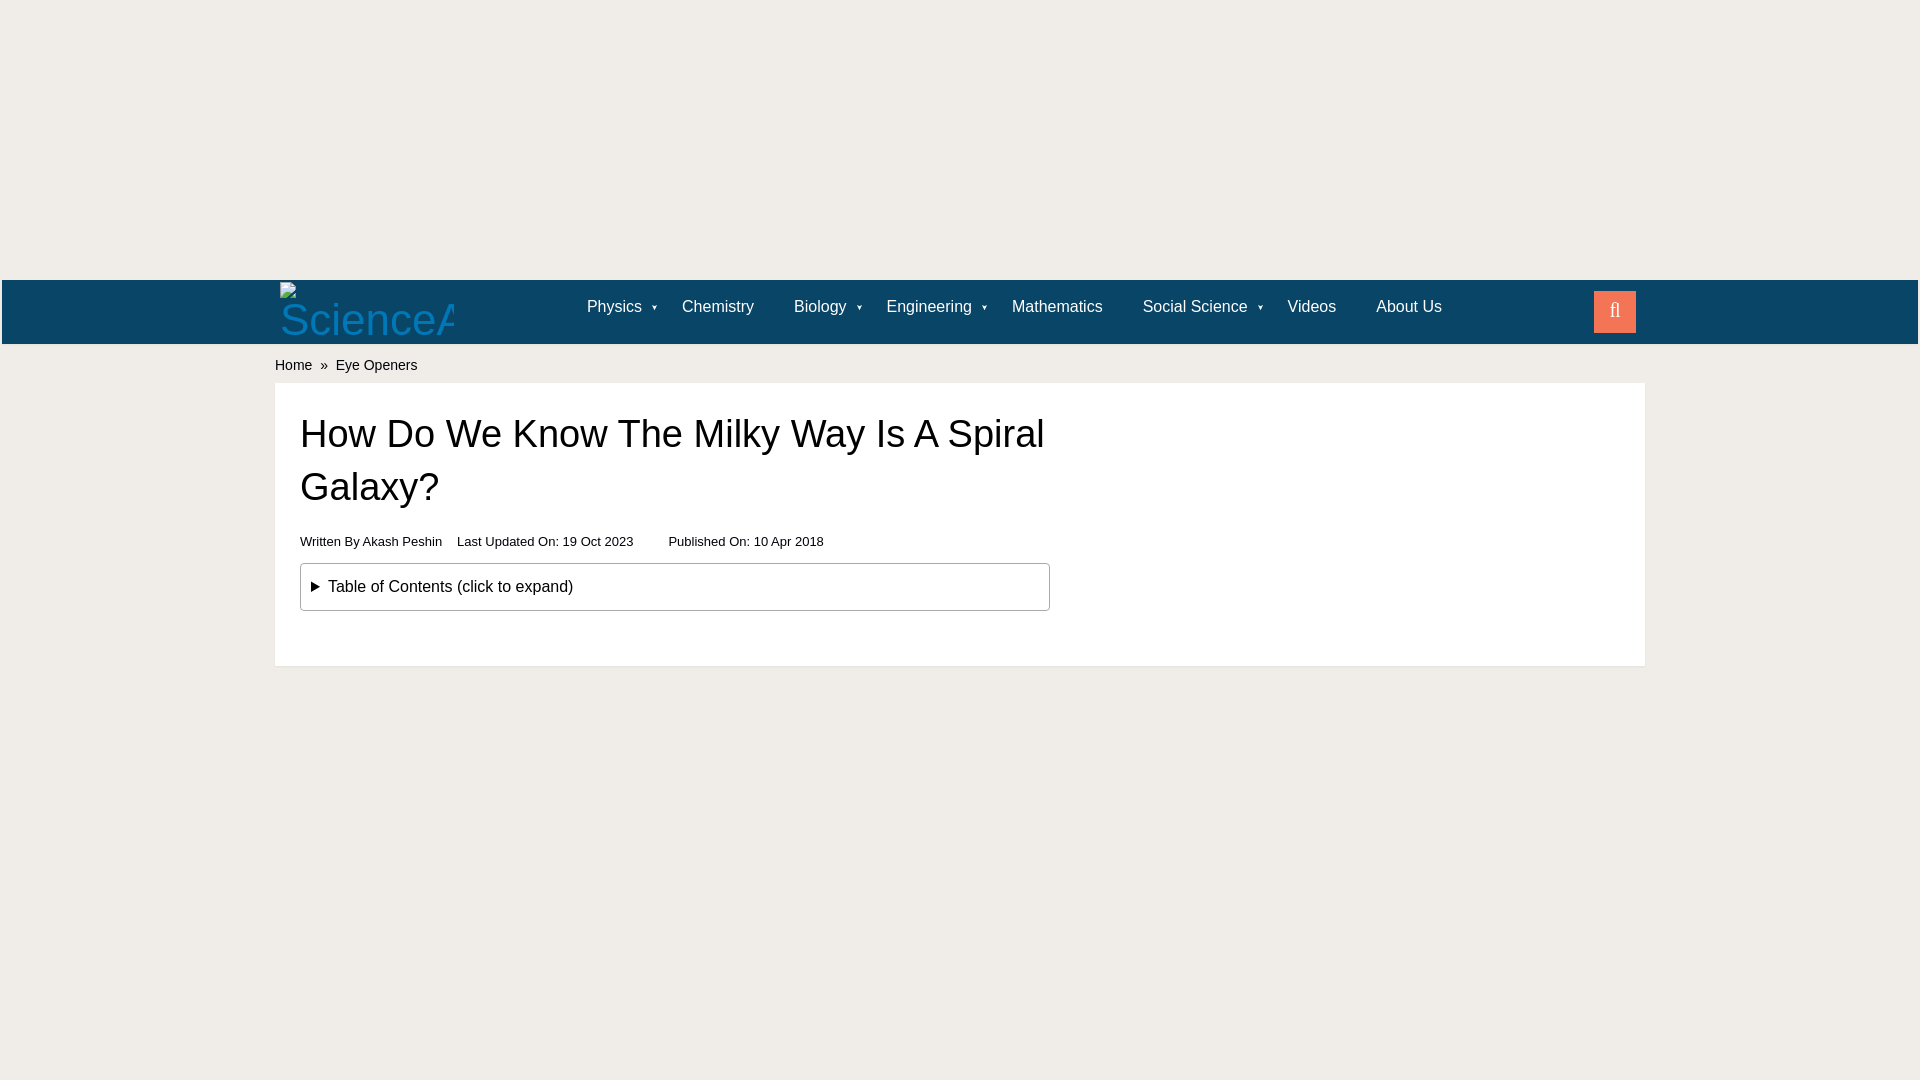 The width and height of the screenshot is (1920, 1080). What do you see at coordinates (718, 306) in the screenshot?
I see `Chemistry` at bounding box center [718, 306].